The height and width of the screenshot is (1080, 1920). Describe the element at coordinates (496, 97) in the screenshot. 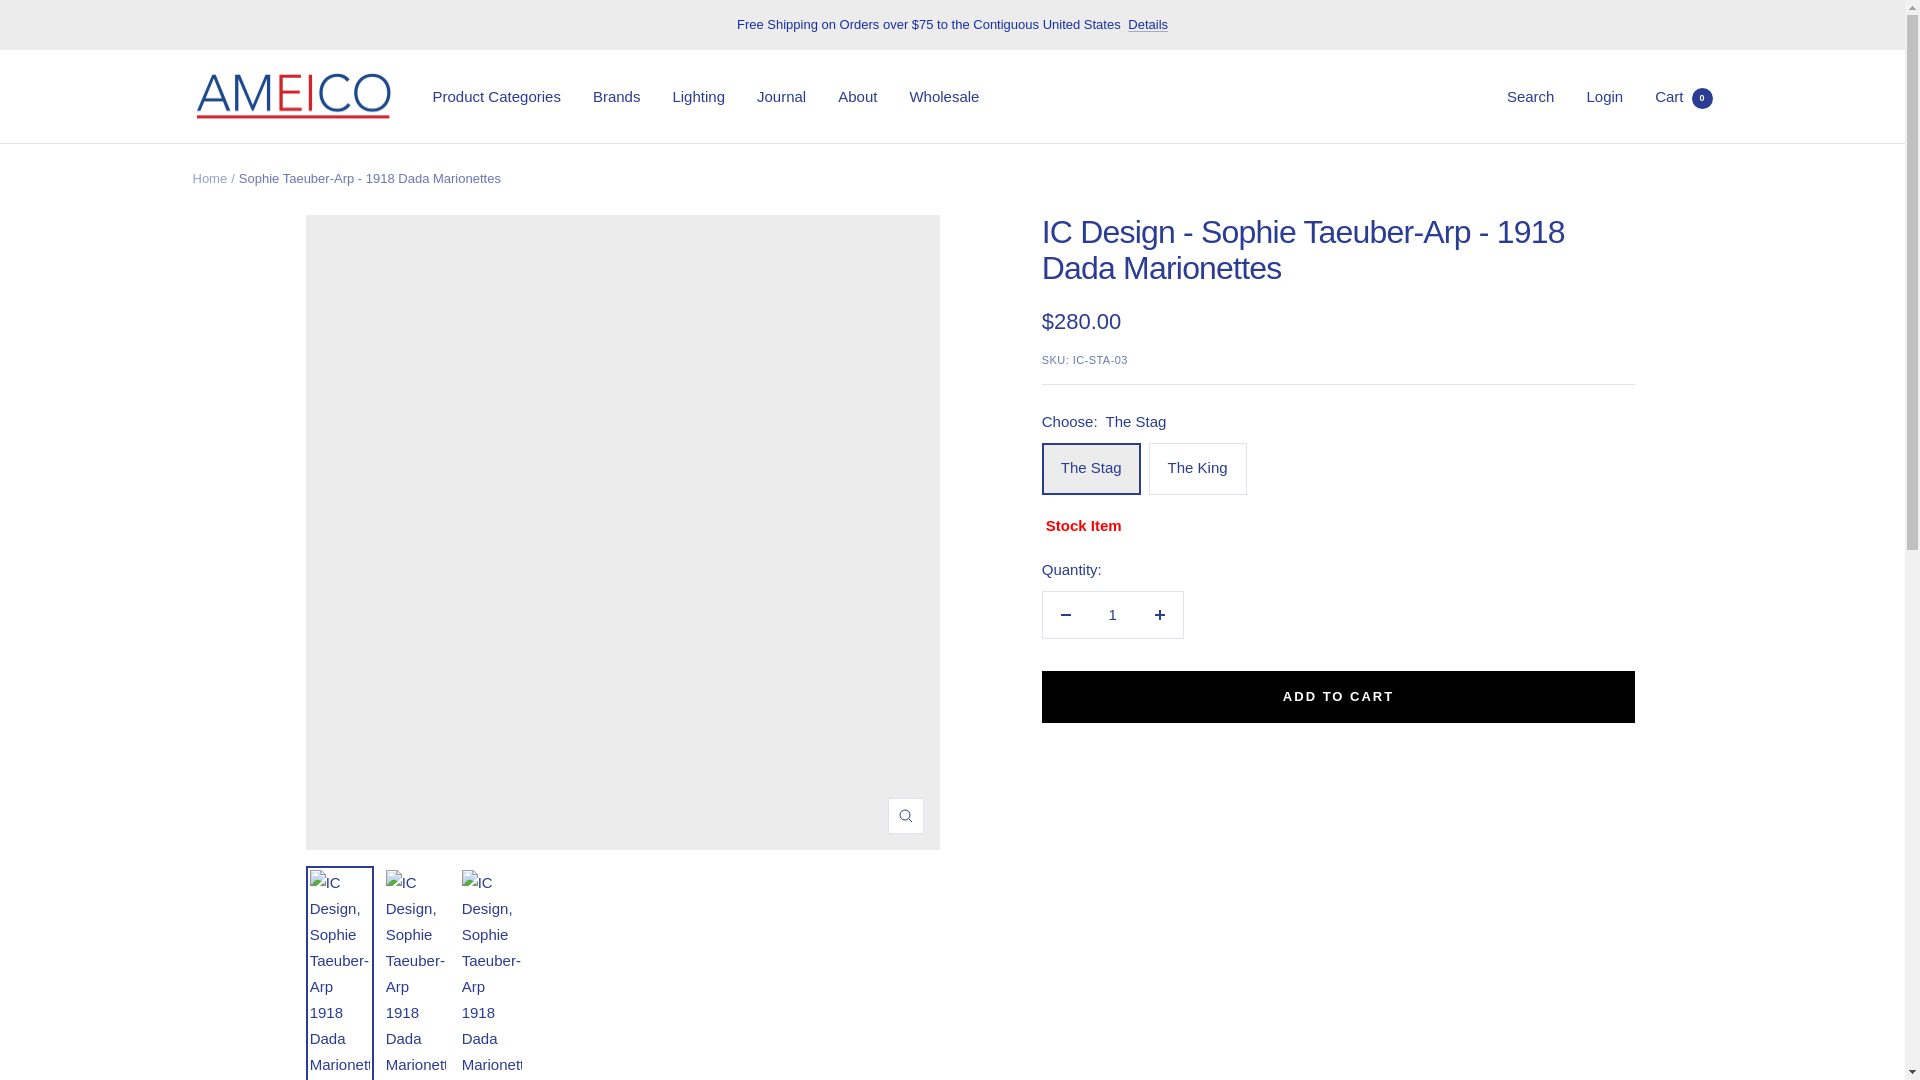

I see `Product Categories` at that location.